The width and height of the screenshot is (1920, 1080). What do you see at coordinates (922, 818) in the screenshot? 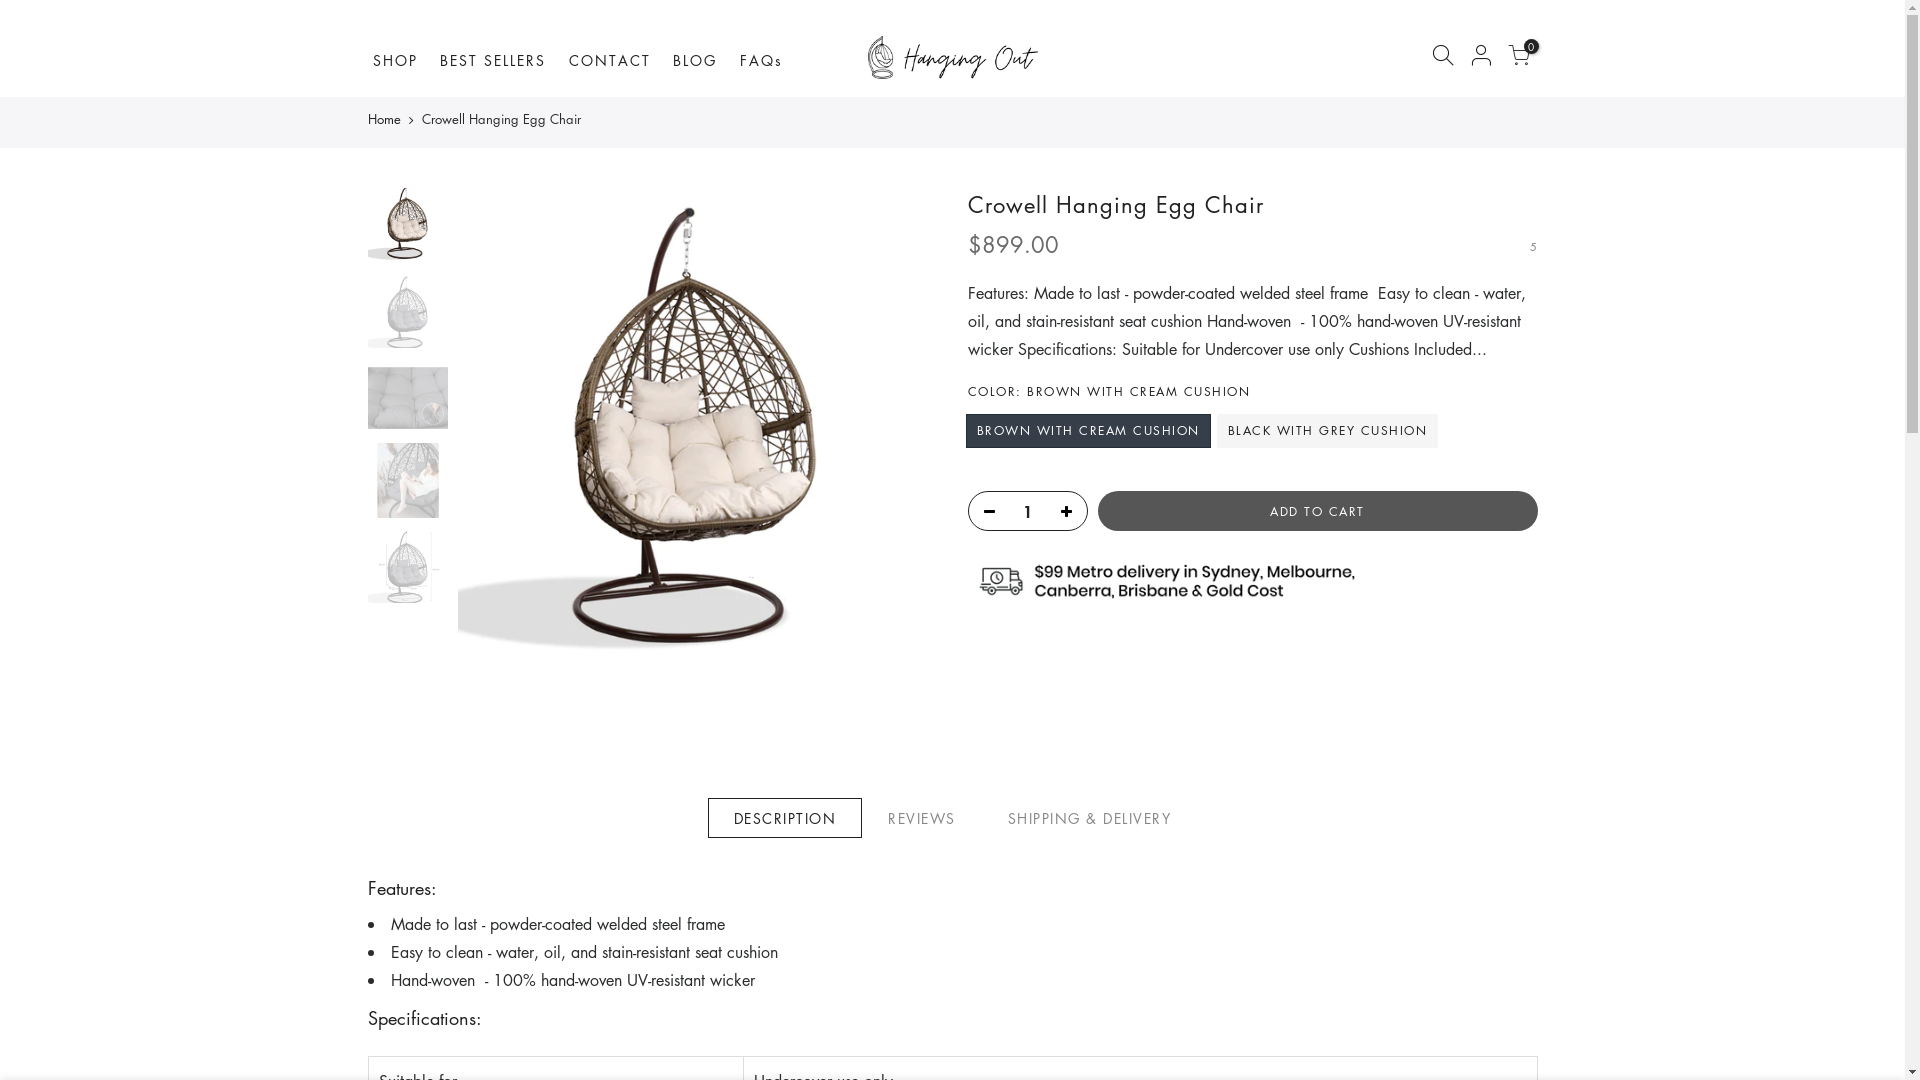
I see `REVIEWS` at bounding box center [922, 818].